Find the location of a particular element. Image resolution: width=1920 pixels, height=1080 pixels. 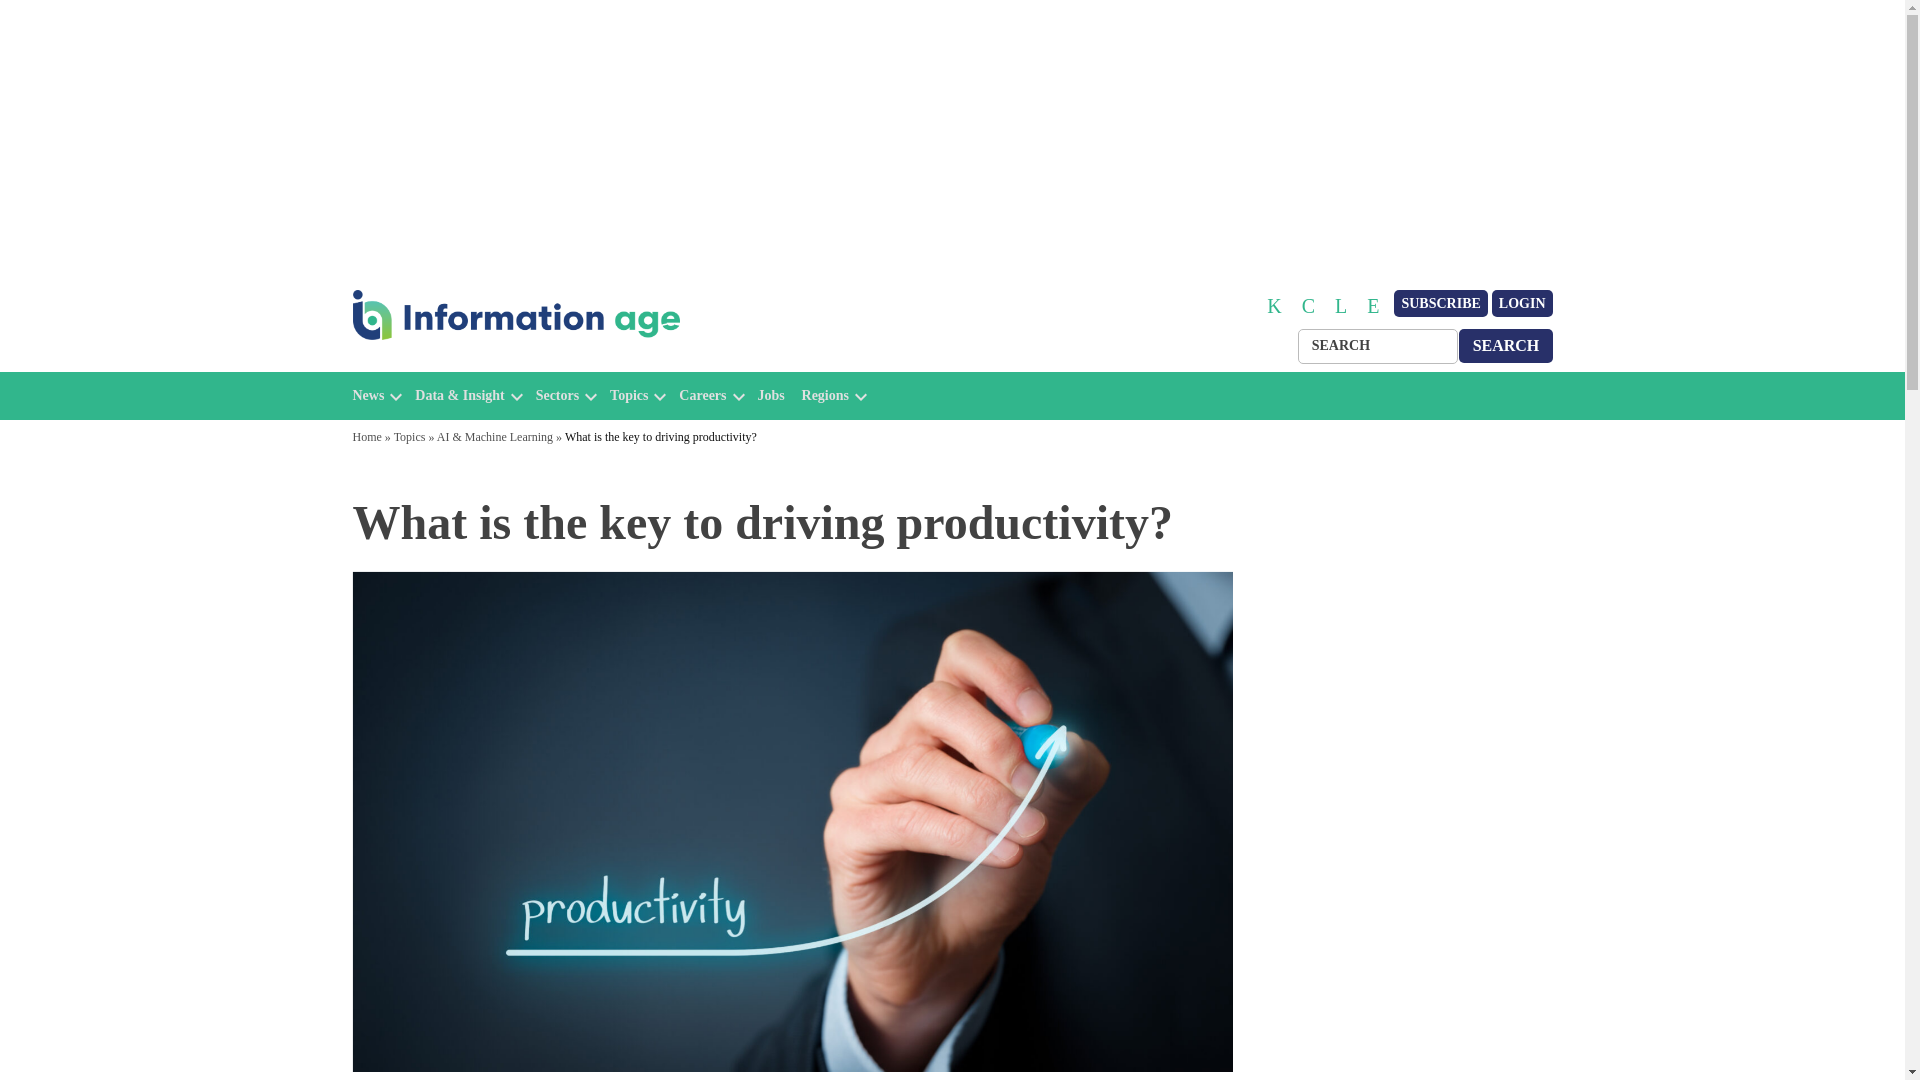

News is located at coordinates (368, 396).